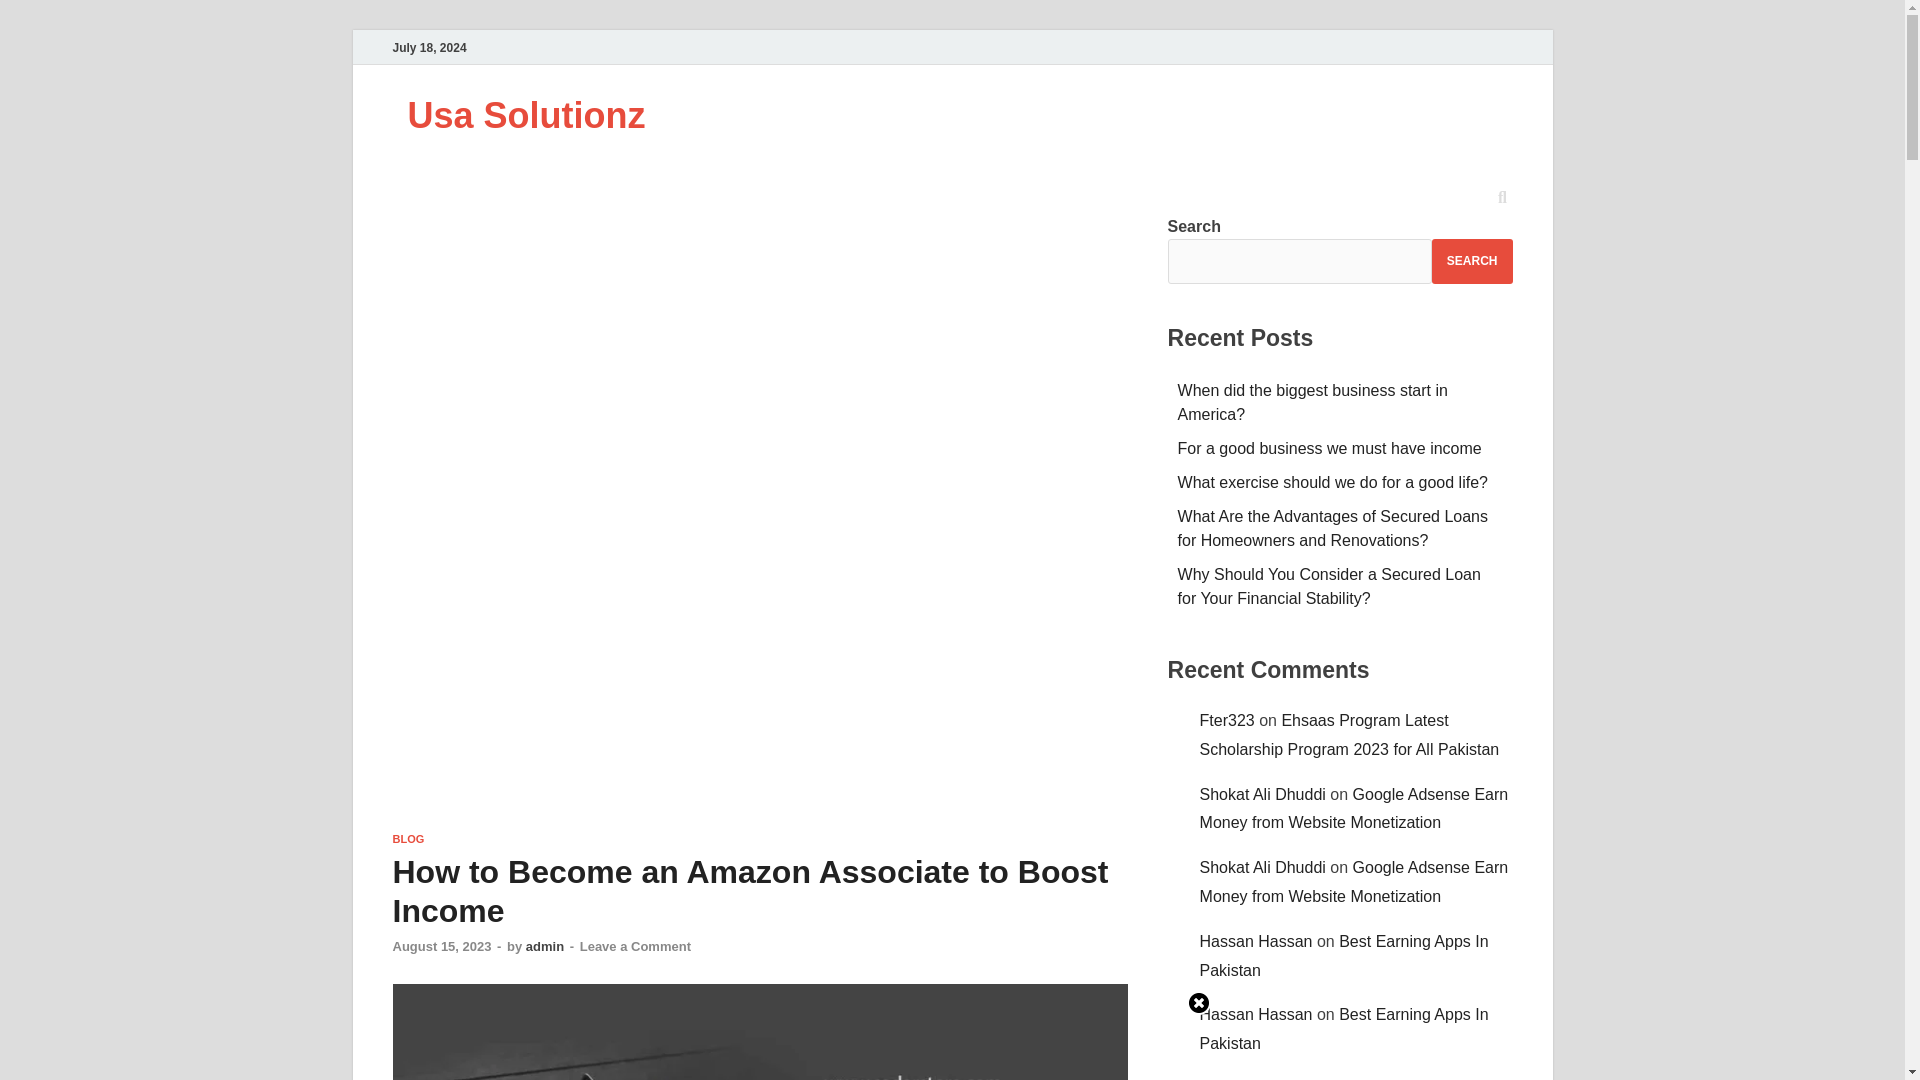 The image size is (1920, 1080). I want to click on Hassan Hassan, so click(1256, 942).